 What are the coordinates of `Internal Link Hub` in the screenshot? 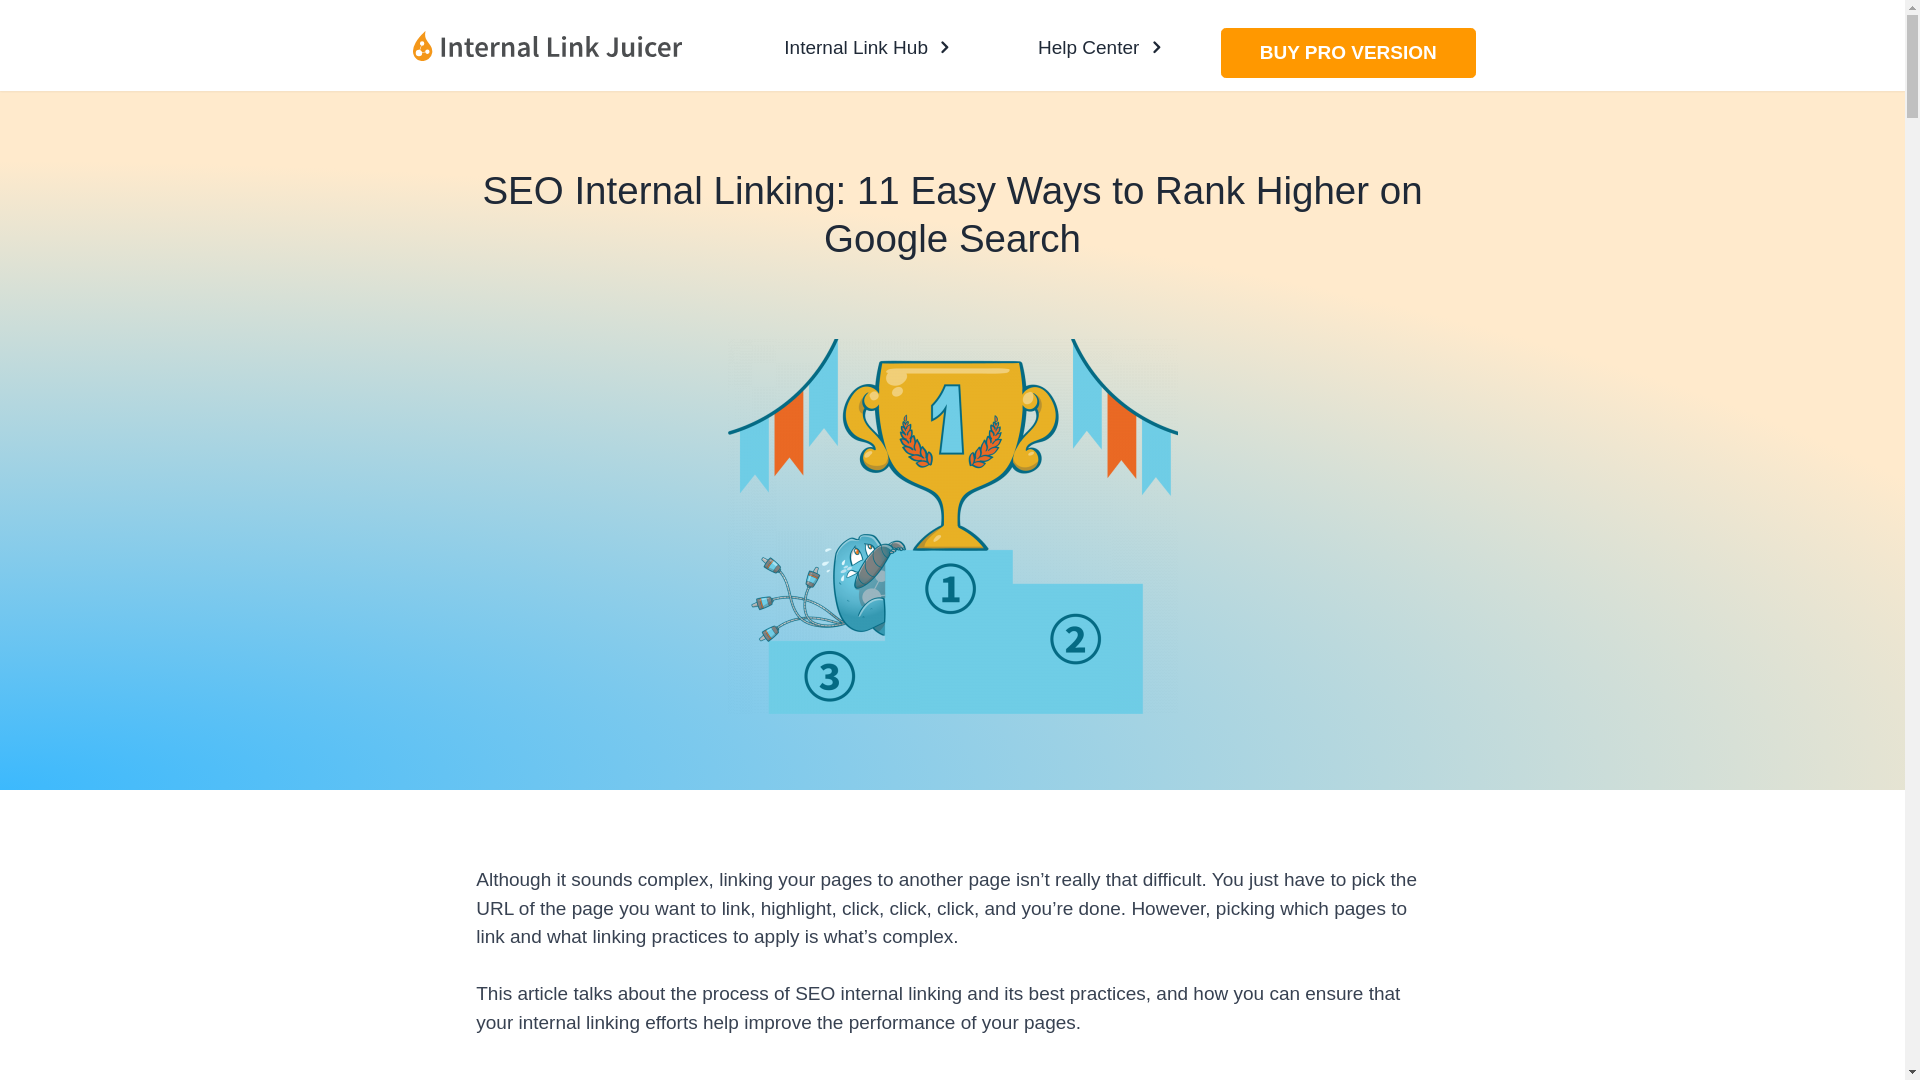 It's located at (866, 44).